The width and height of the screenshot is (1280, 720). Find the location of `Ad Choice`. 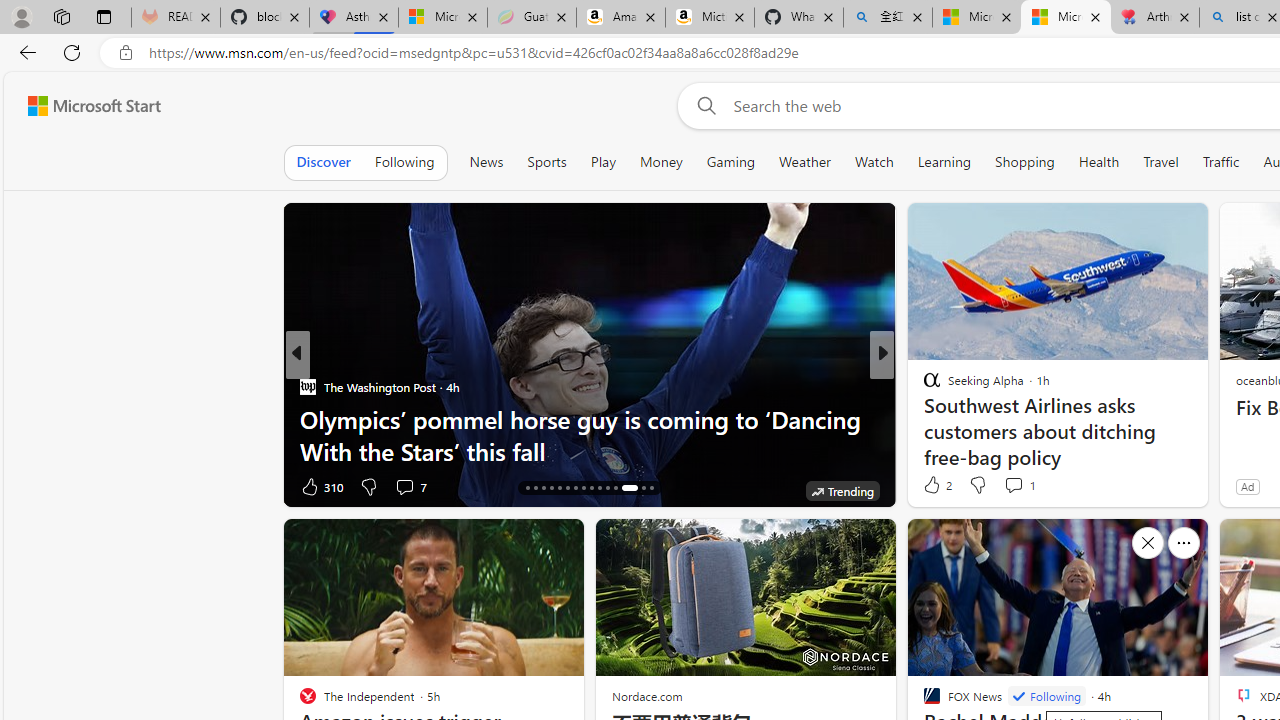

Ad Choice is located at coordinates (264, 486).